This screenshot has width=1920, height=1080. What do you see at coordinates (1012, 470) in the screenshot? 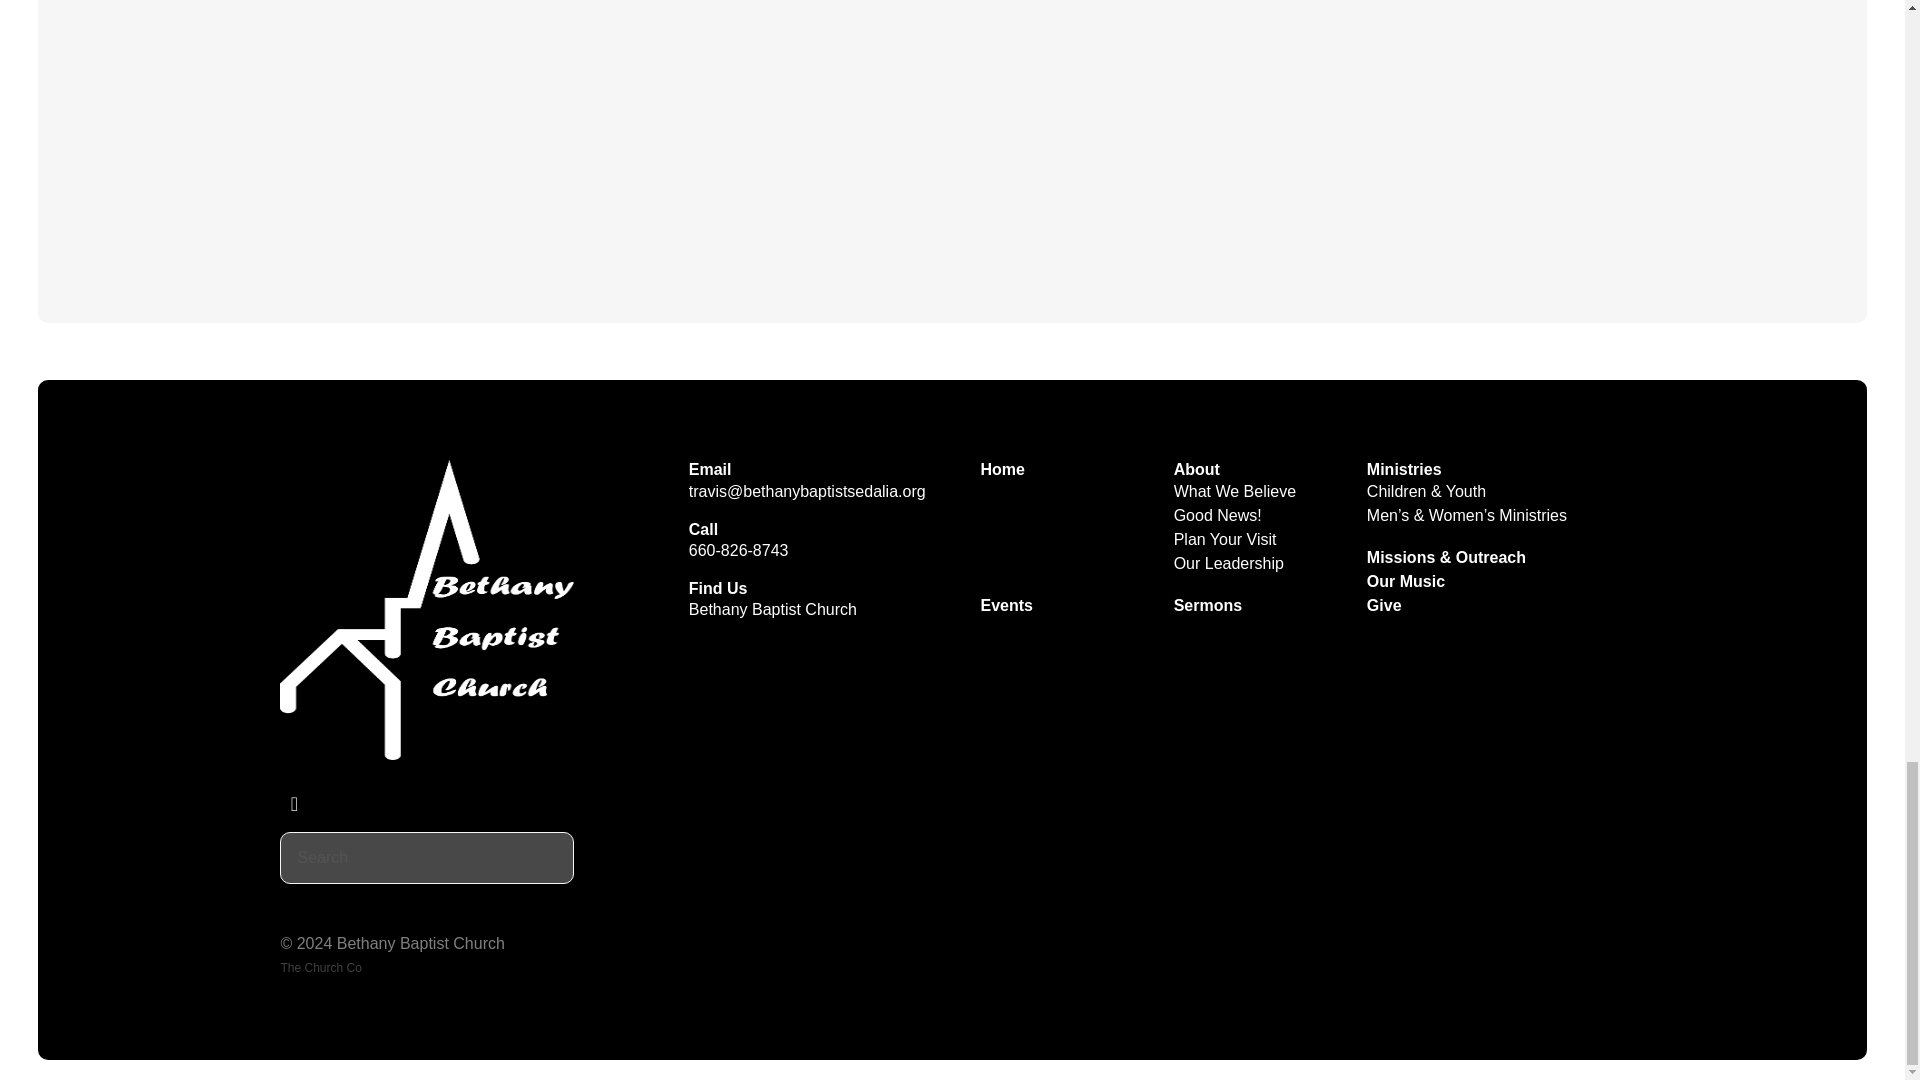
I see `Home` at bounding box center [1012, 470].